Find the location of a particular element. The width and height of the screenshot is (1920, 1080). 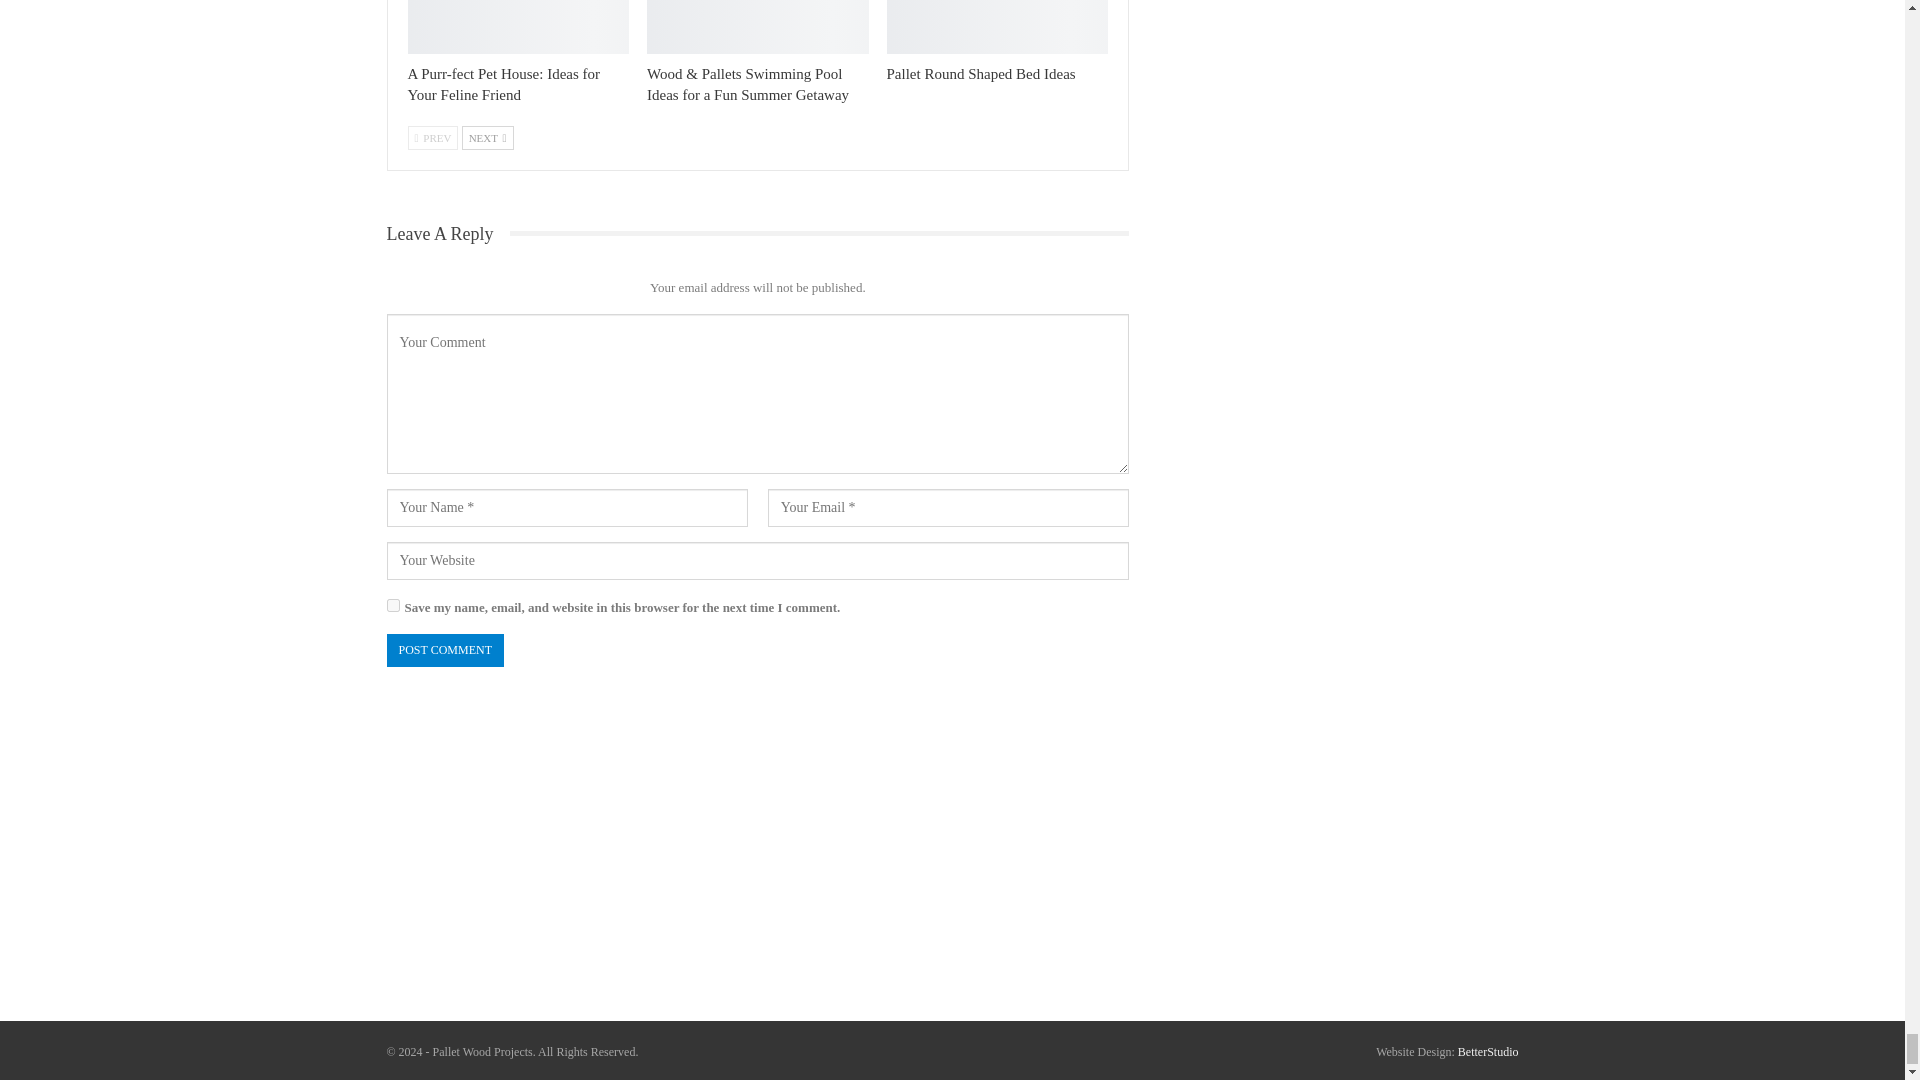

A Purr-fect Pet House: Ideas for Your Feline Friend is located at coordinates (504, 84).